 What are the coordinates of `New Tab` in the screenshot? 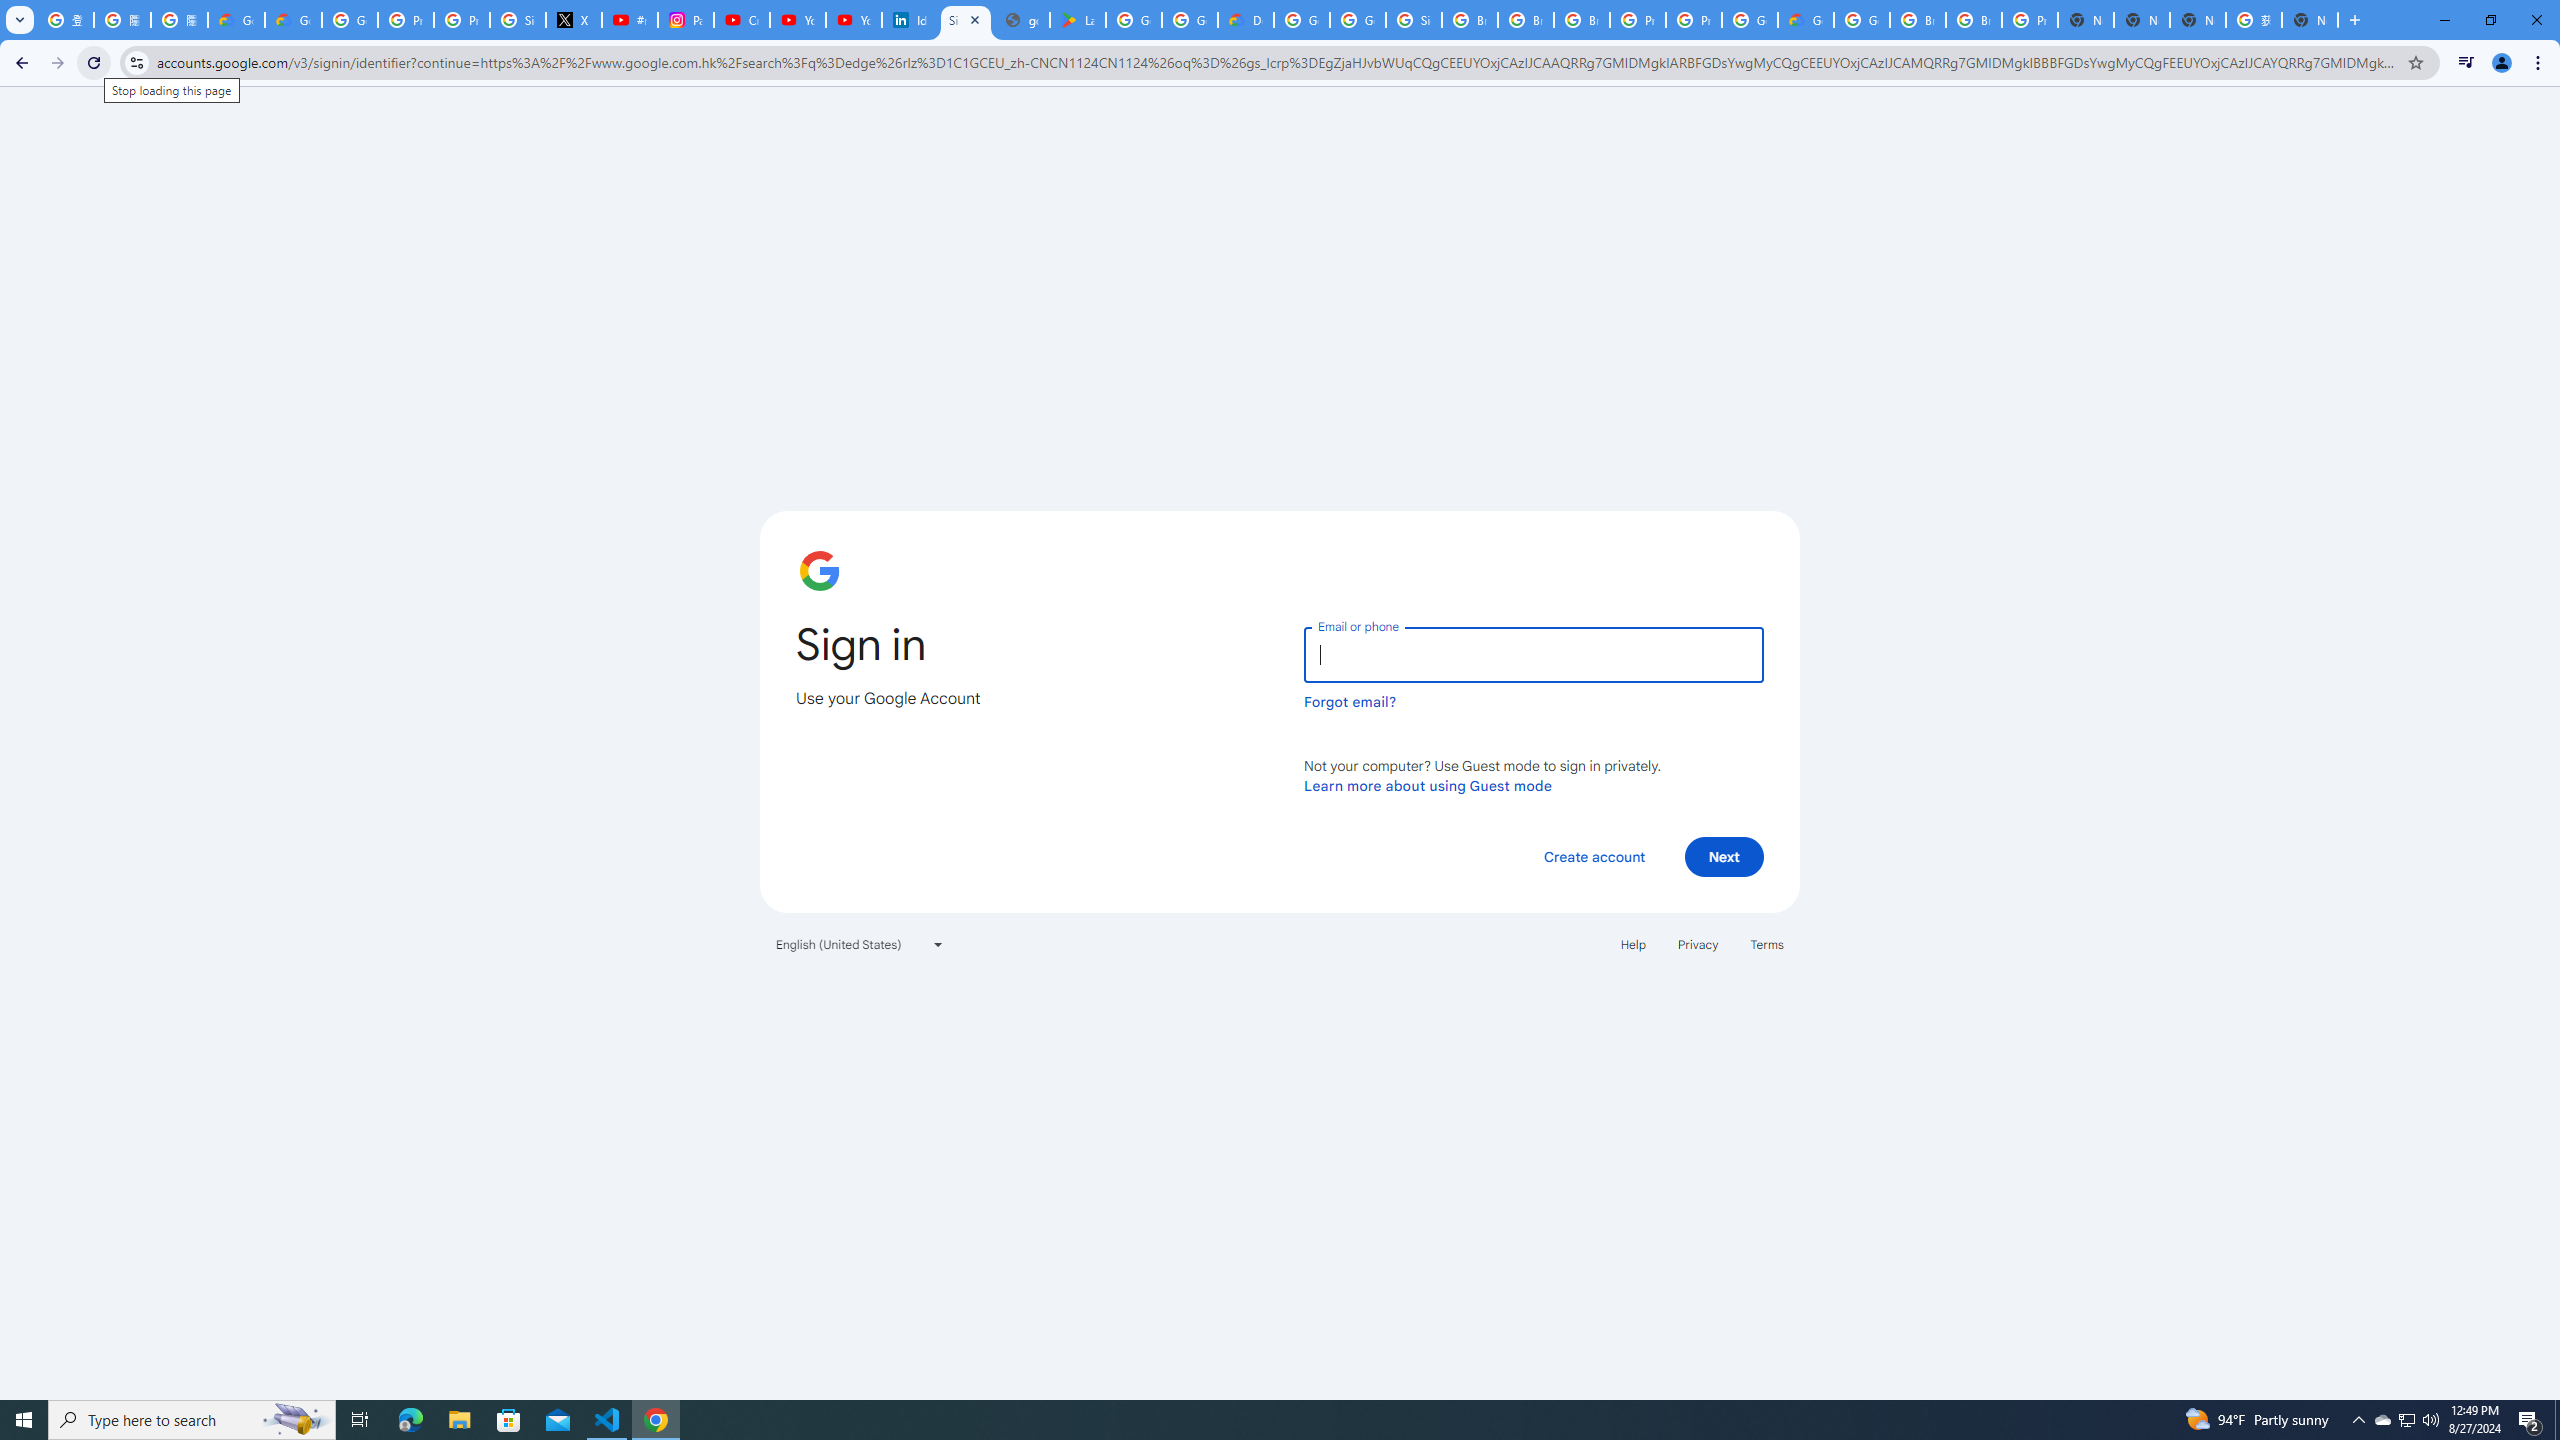 It's located at (2085, 20).